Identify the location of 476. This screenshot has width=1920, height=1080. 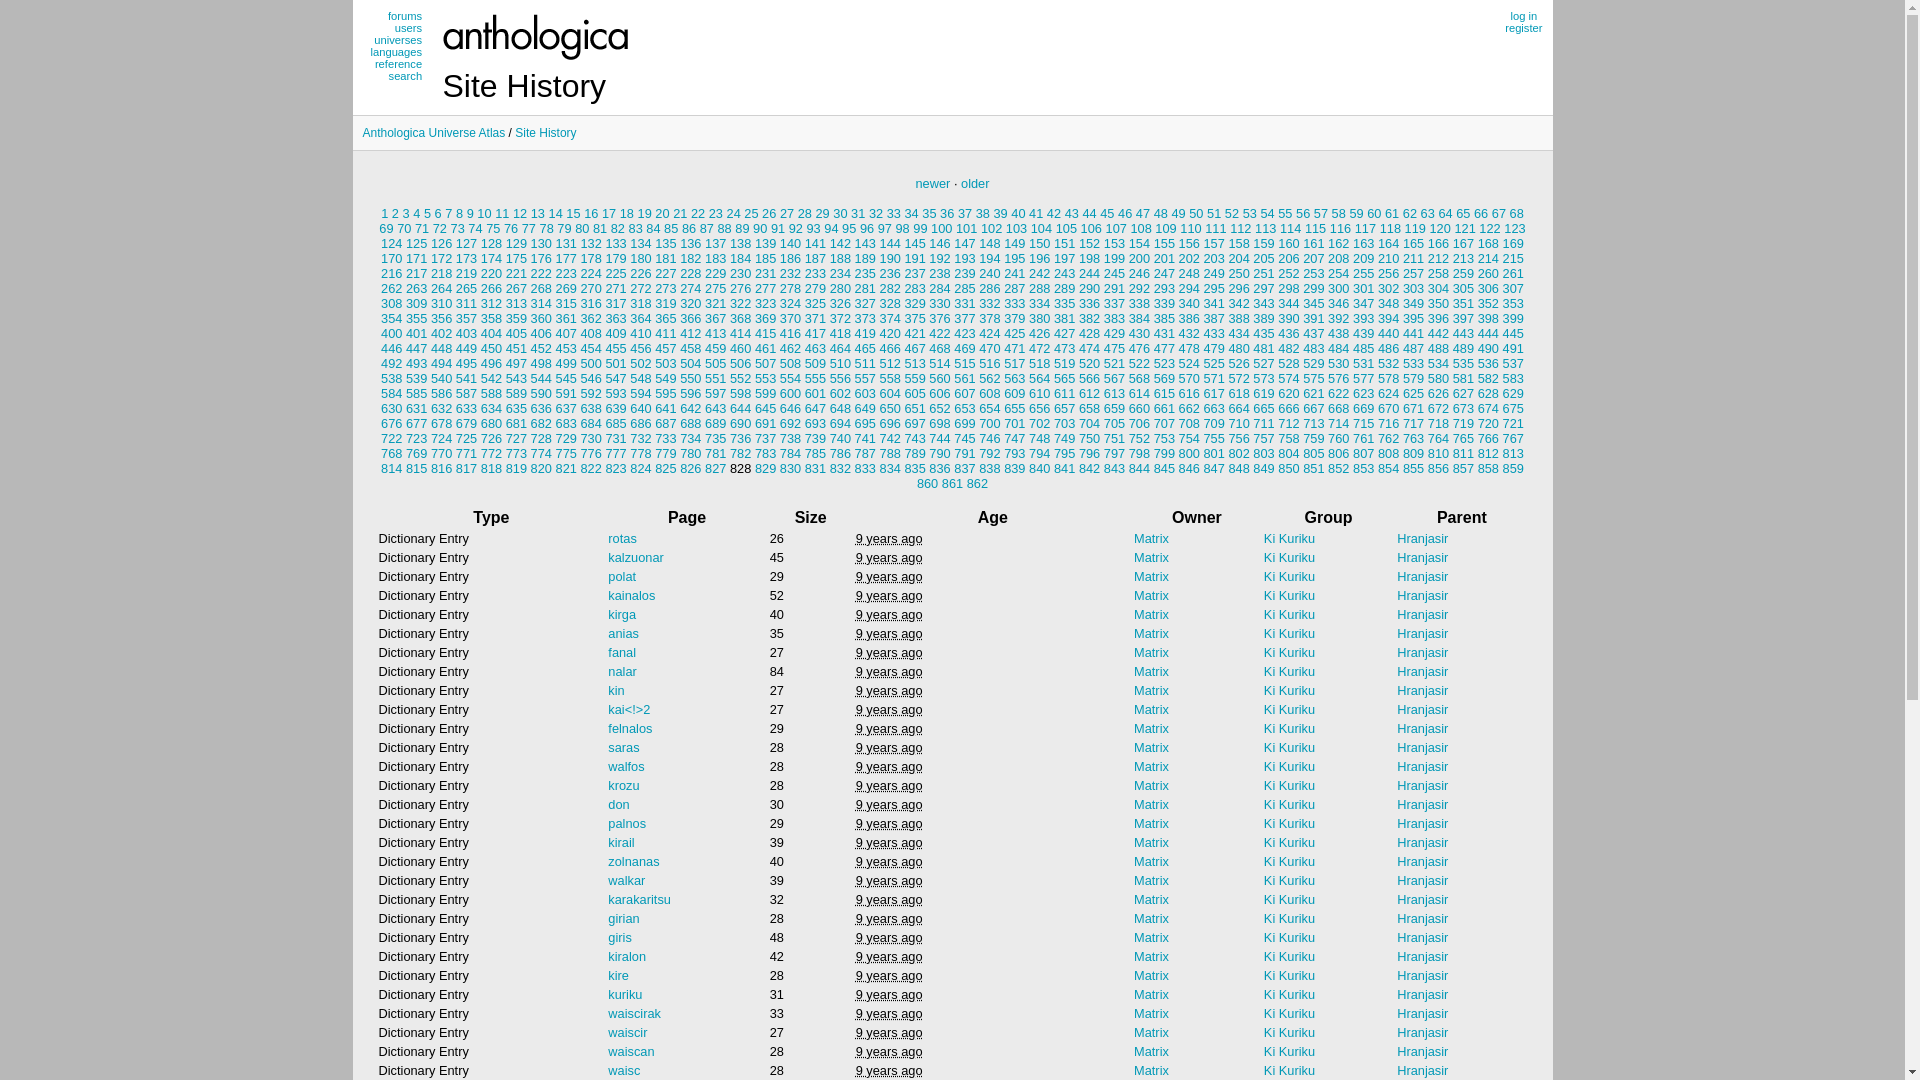
(1140, 348).